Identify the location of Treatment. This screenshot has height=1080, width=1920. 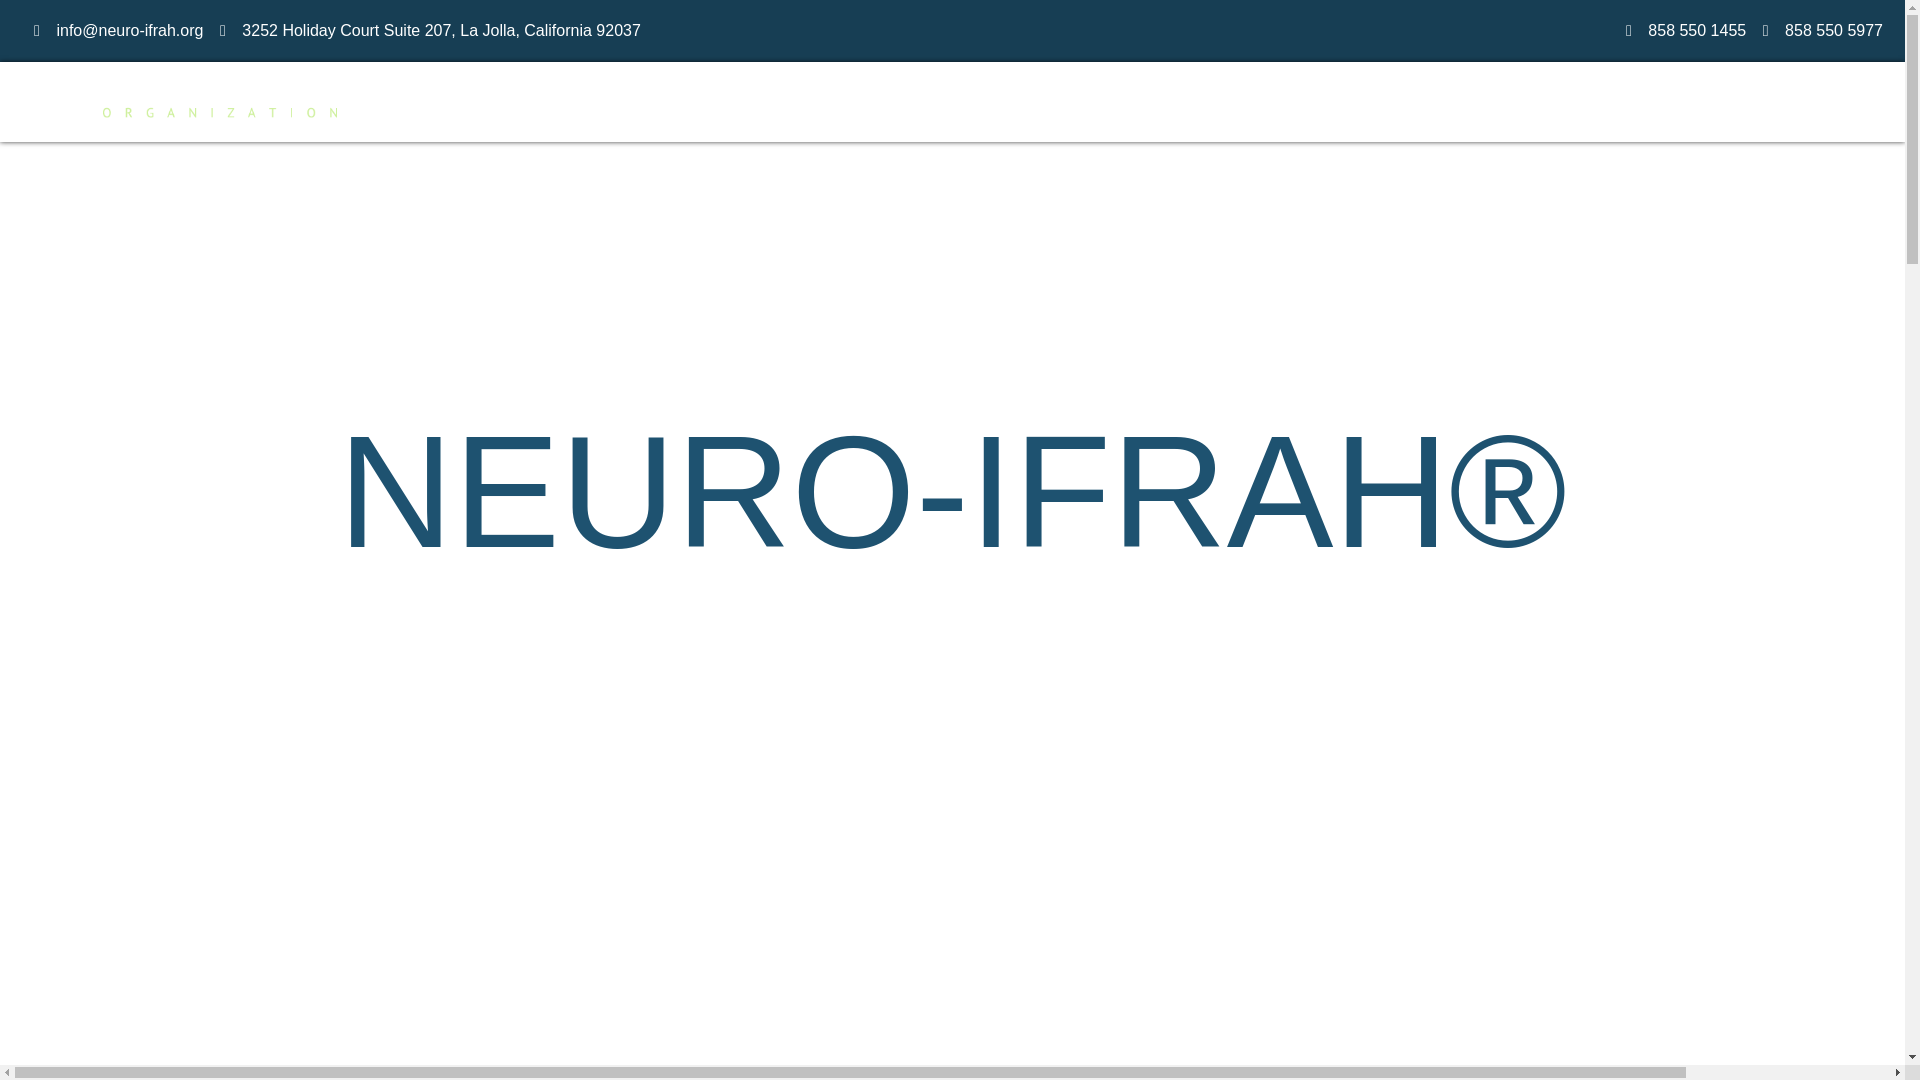
(864, 101).